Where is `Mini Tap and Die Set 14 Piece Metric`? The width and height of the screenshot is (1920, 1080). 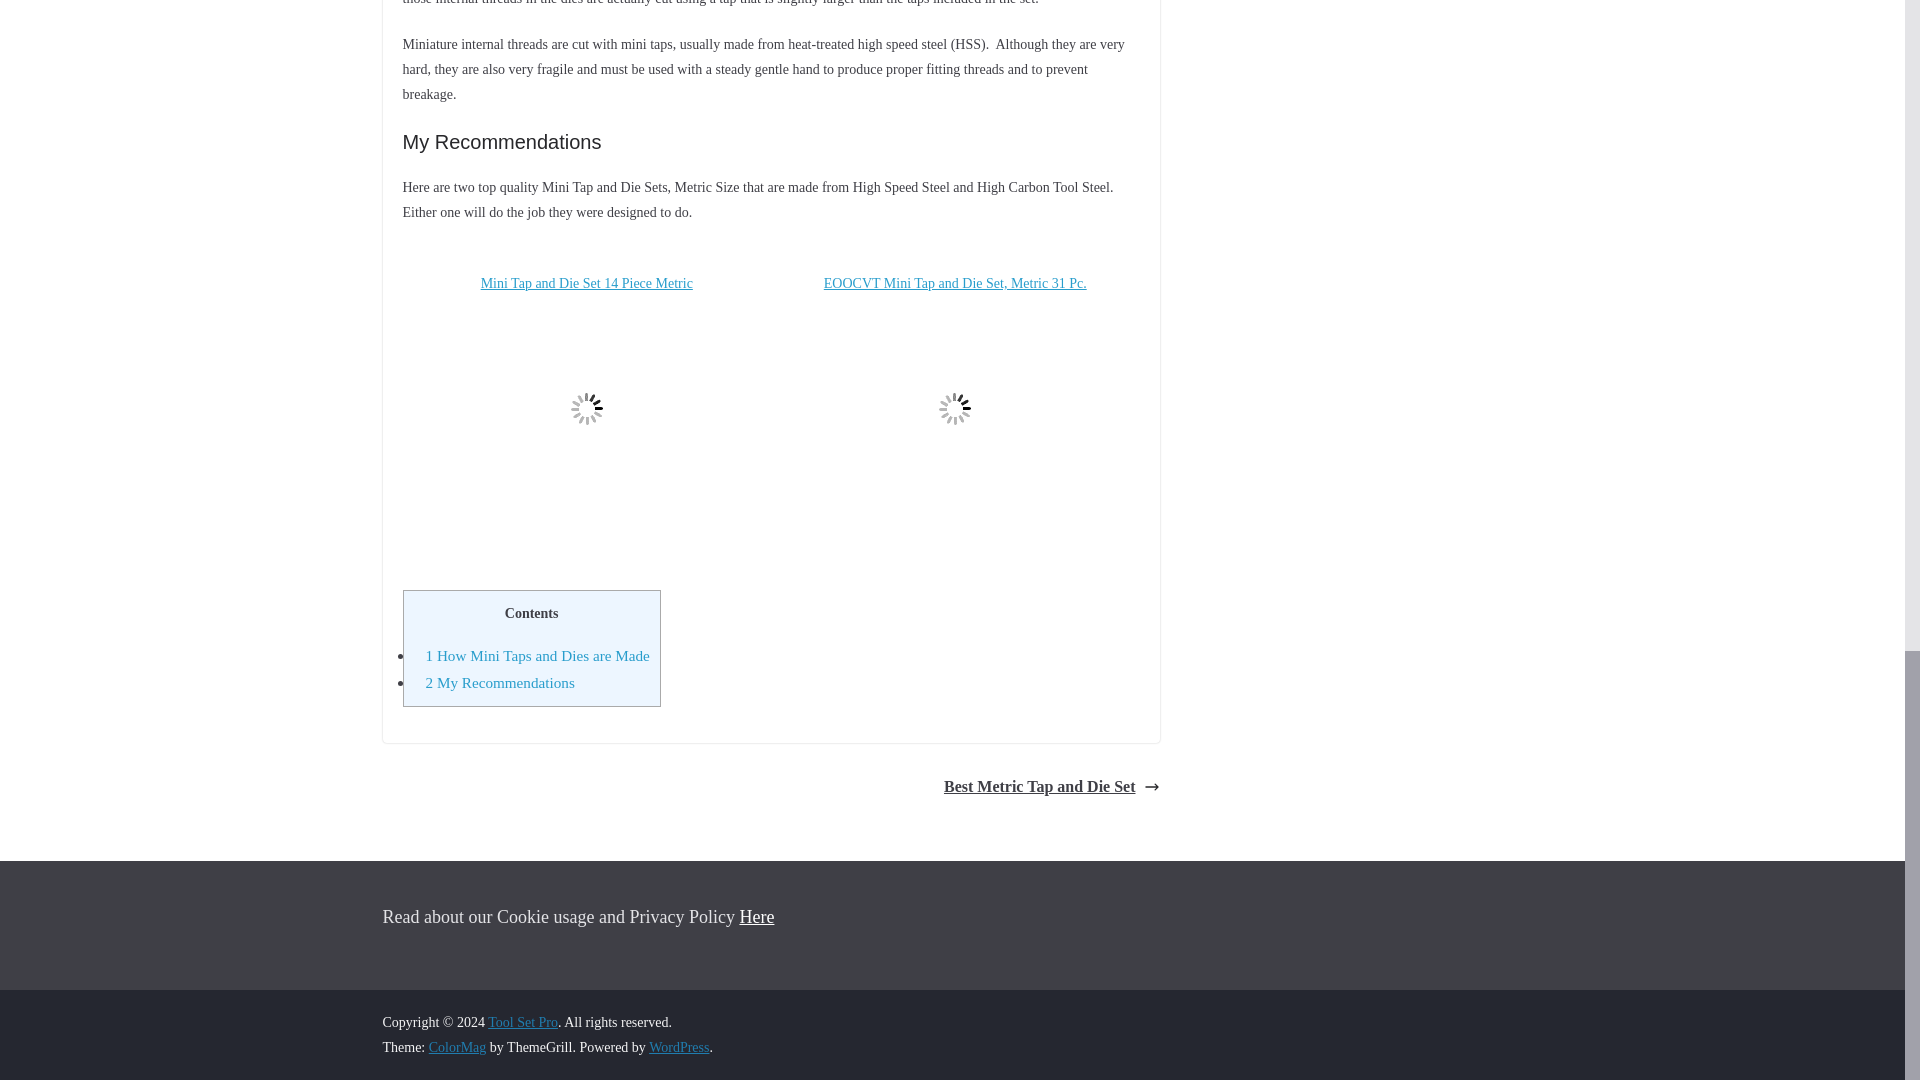 Mini Tap and Die Set 14 Piece Metric is located at coordinates (586, 406).